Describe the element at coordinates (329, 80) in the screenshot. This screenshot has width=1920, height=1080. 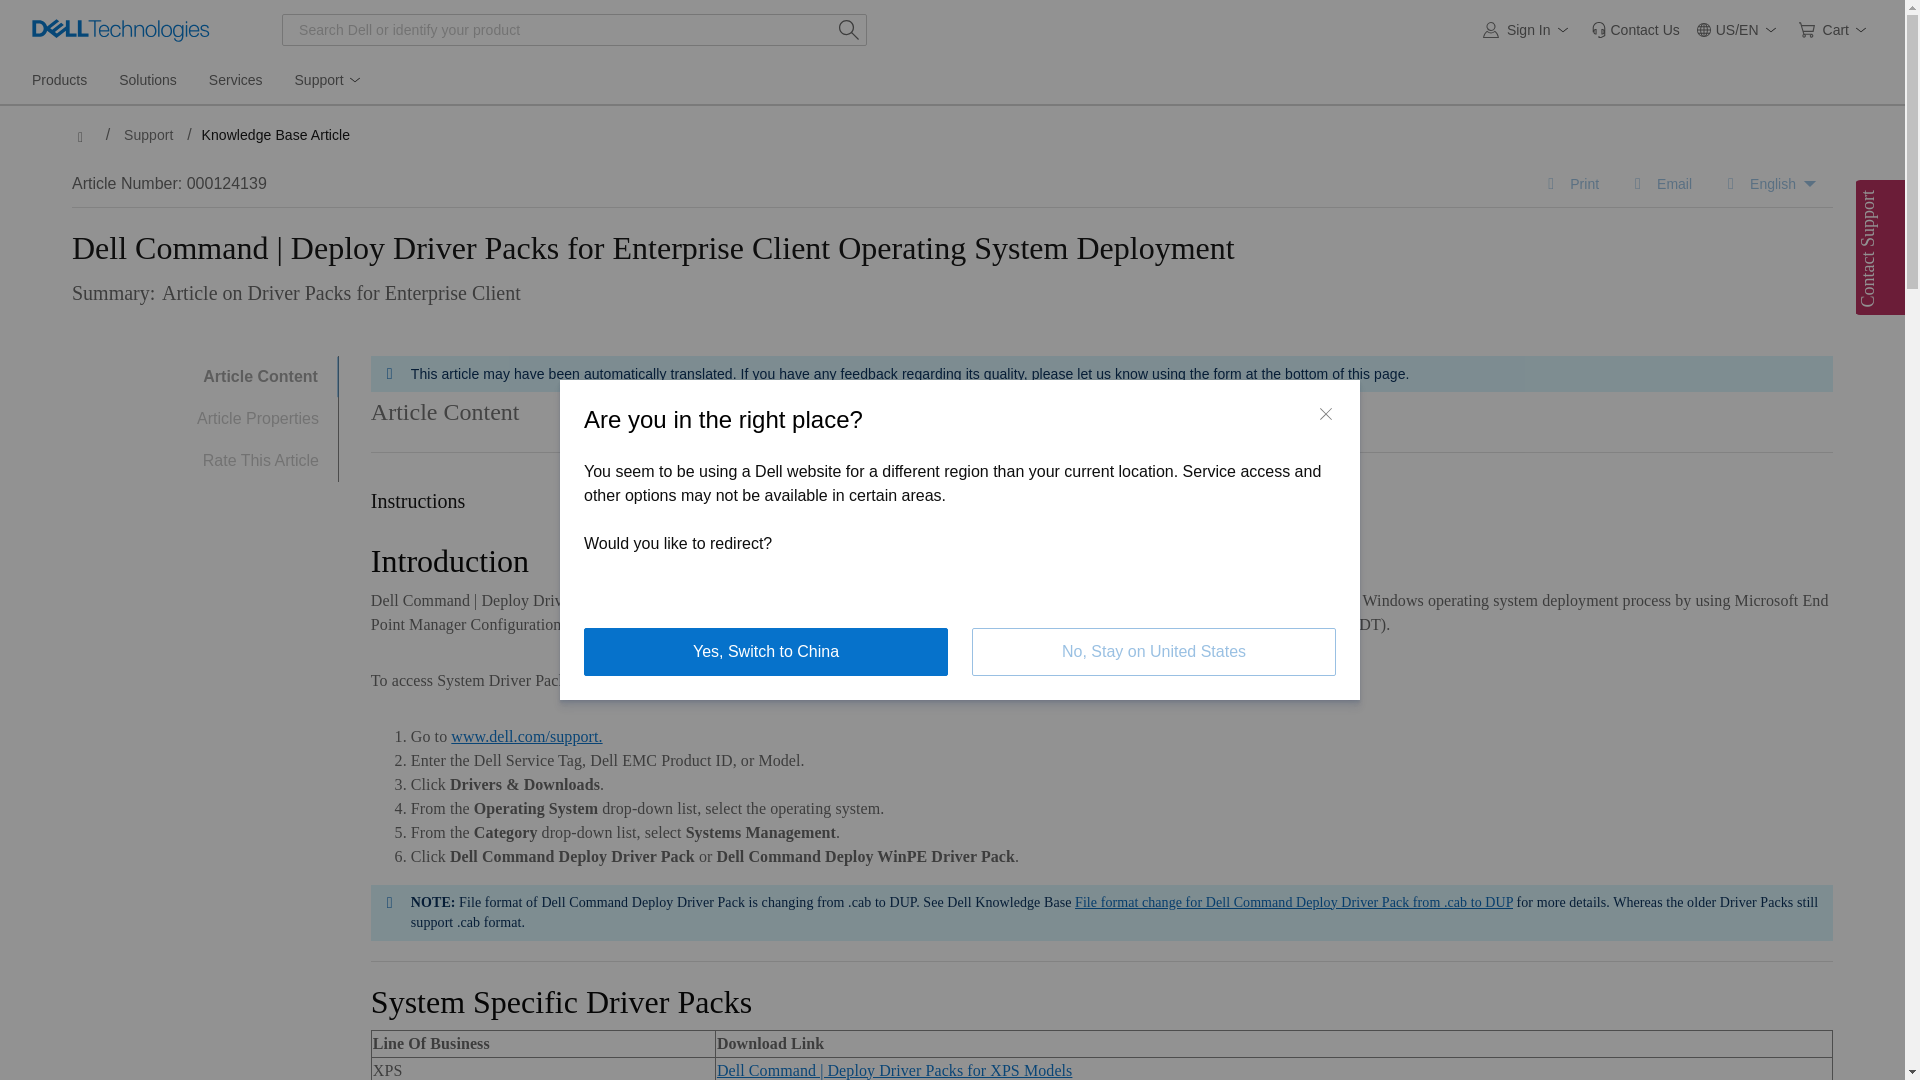
I see `Support` at that location.